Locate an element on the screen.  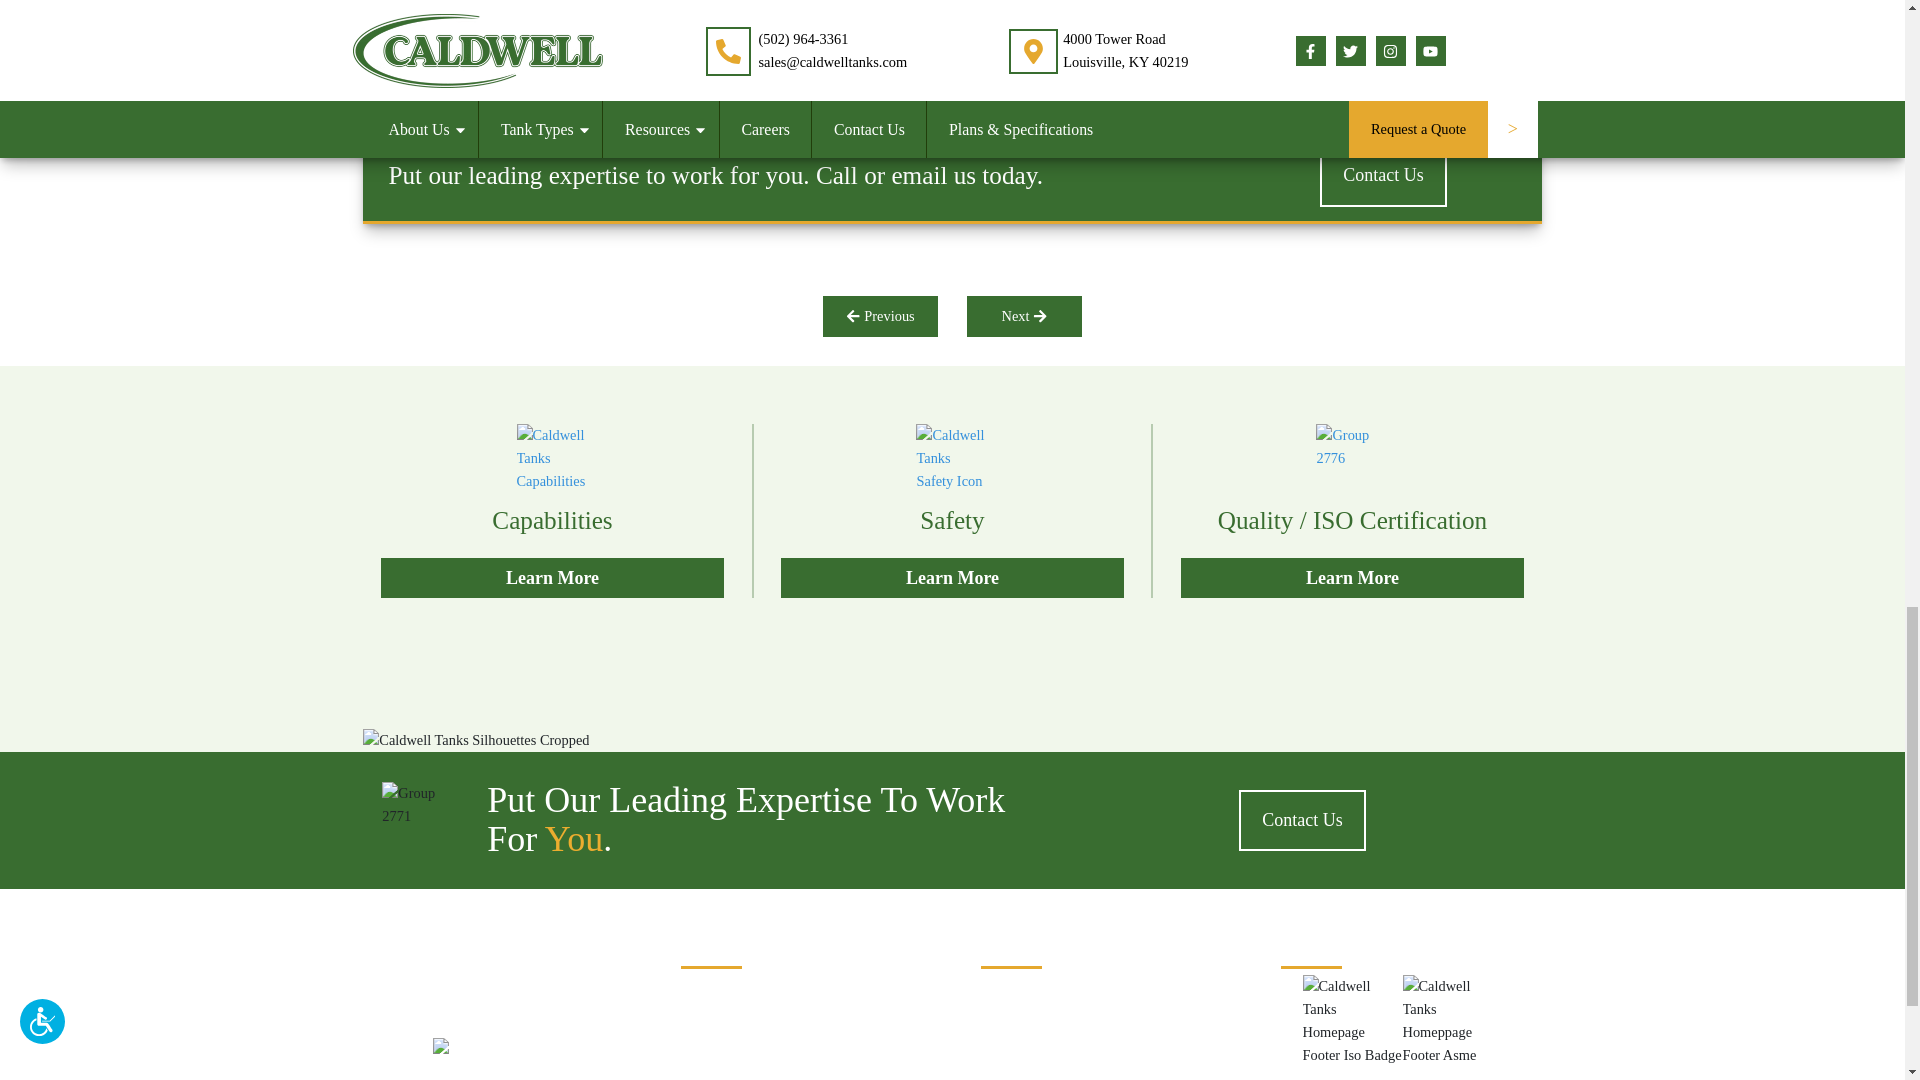
Learn More about our safety initiatives is located at coordinates (952, 512).